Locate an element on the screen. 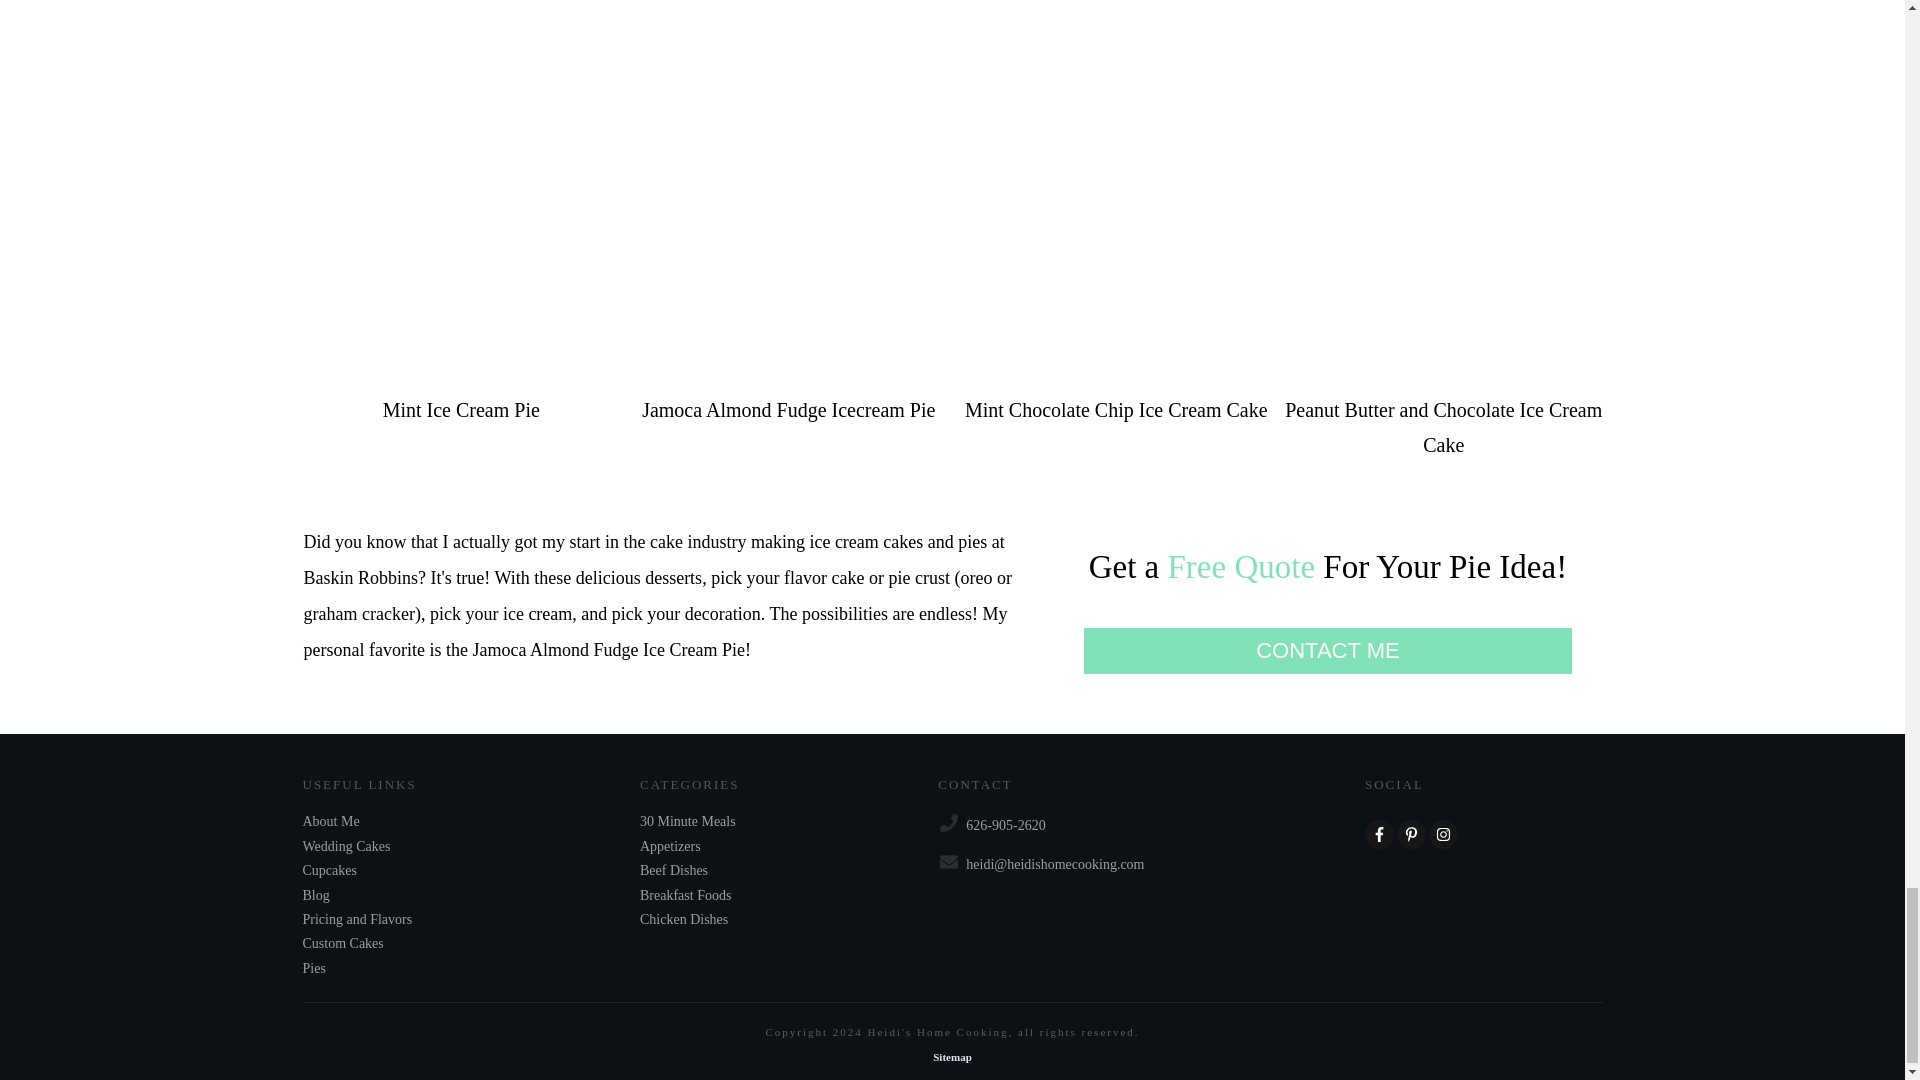  CONTACT ME is located at coordinates (1328, 650).